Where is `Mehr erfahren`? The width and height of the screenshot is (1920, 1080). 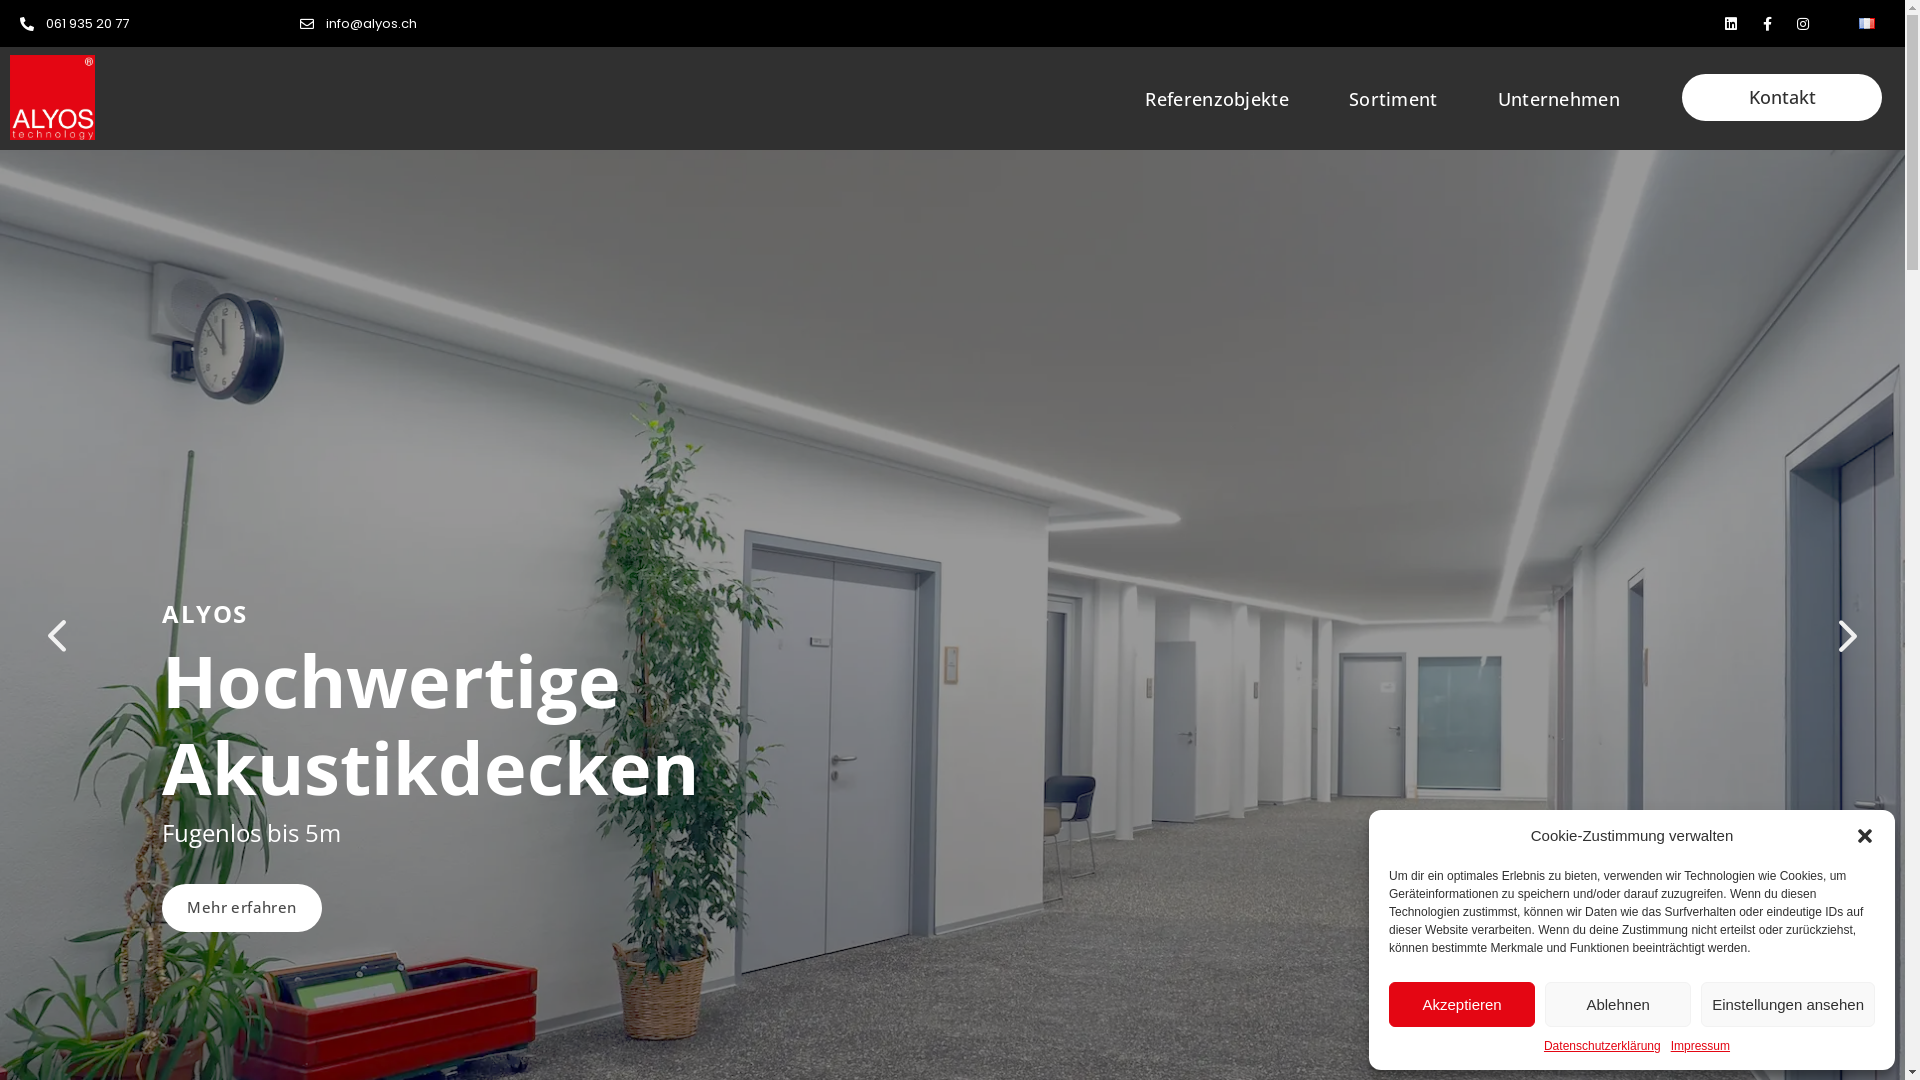
Mehr erfahren is located at coordinates (242, 908).